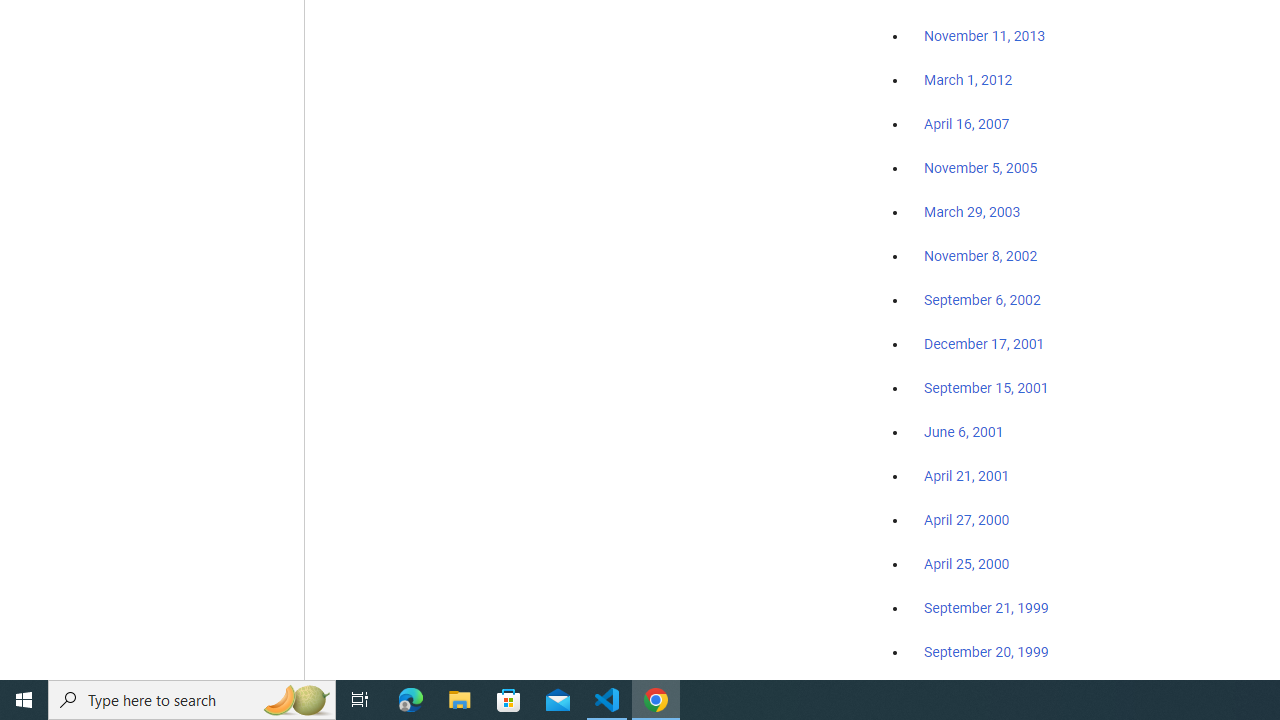  Describe the element at coordinates (964, 432) in the screenshot. I see `June 6, 2001` at that location.